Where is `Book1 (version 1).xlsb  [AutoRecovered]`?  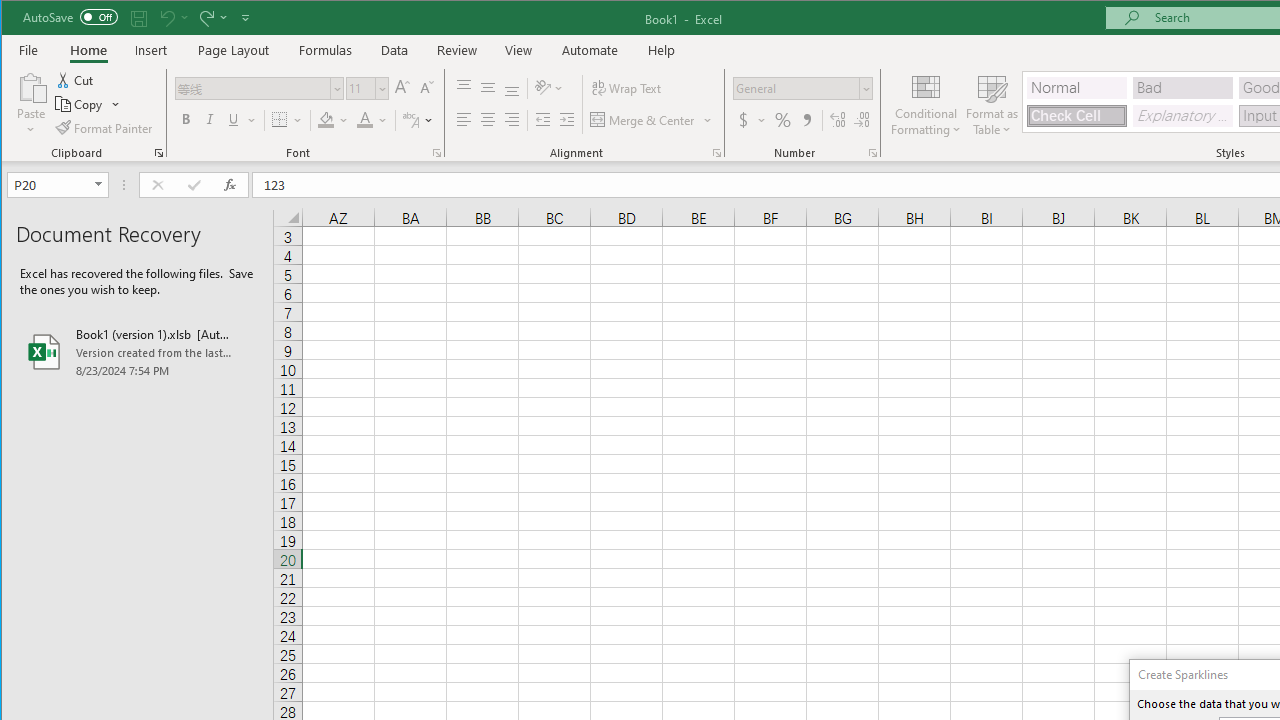 Book1 (version 1).xlsb  [AutoRecovered] is located at coordinates (137, 352).